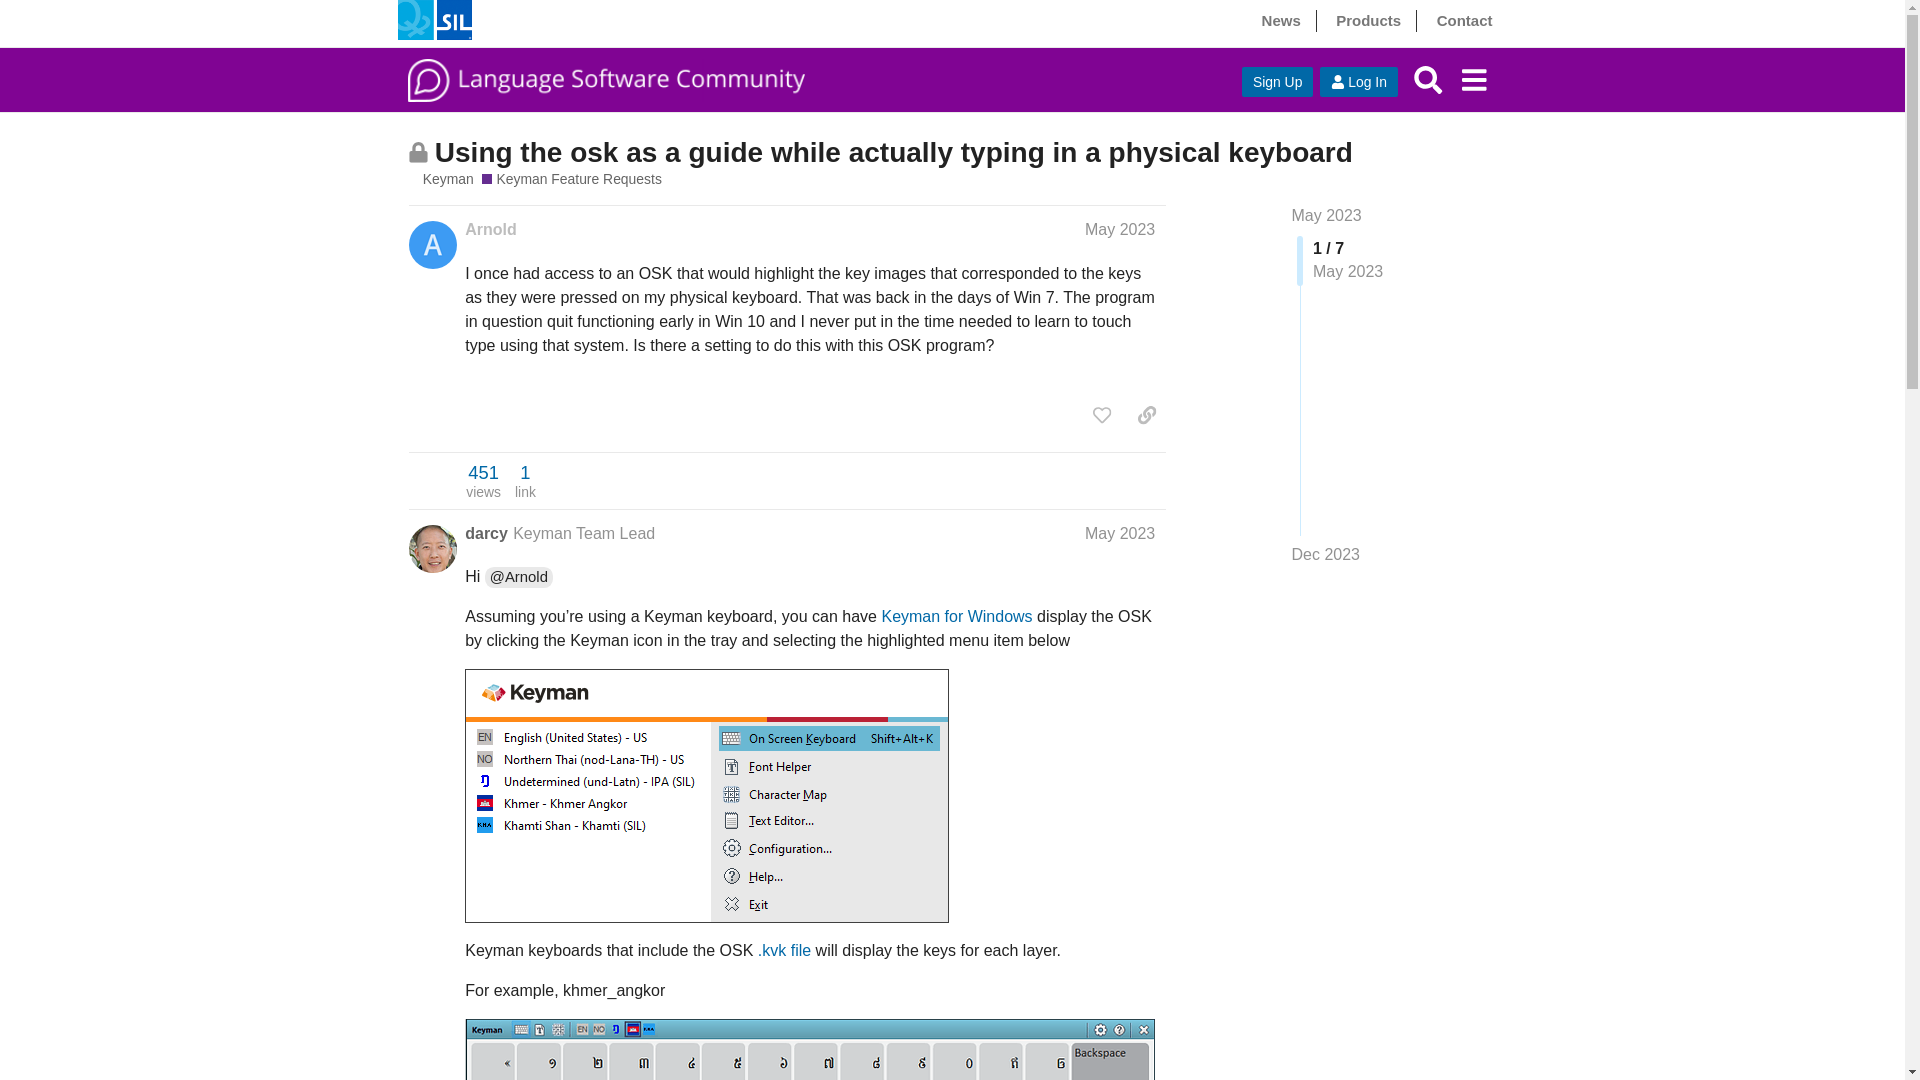 This screenshot has width=1920, height=1080. I want to click on Jump to the last post, so click(1326, 554).